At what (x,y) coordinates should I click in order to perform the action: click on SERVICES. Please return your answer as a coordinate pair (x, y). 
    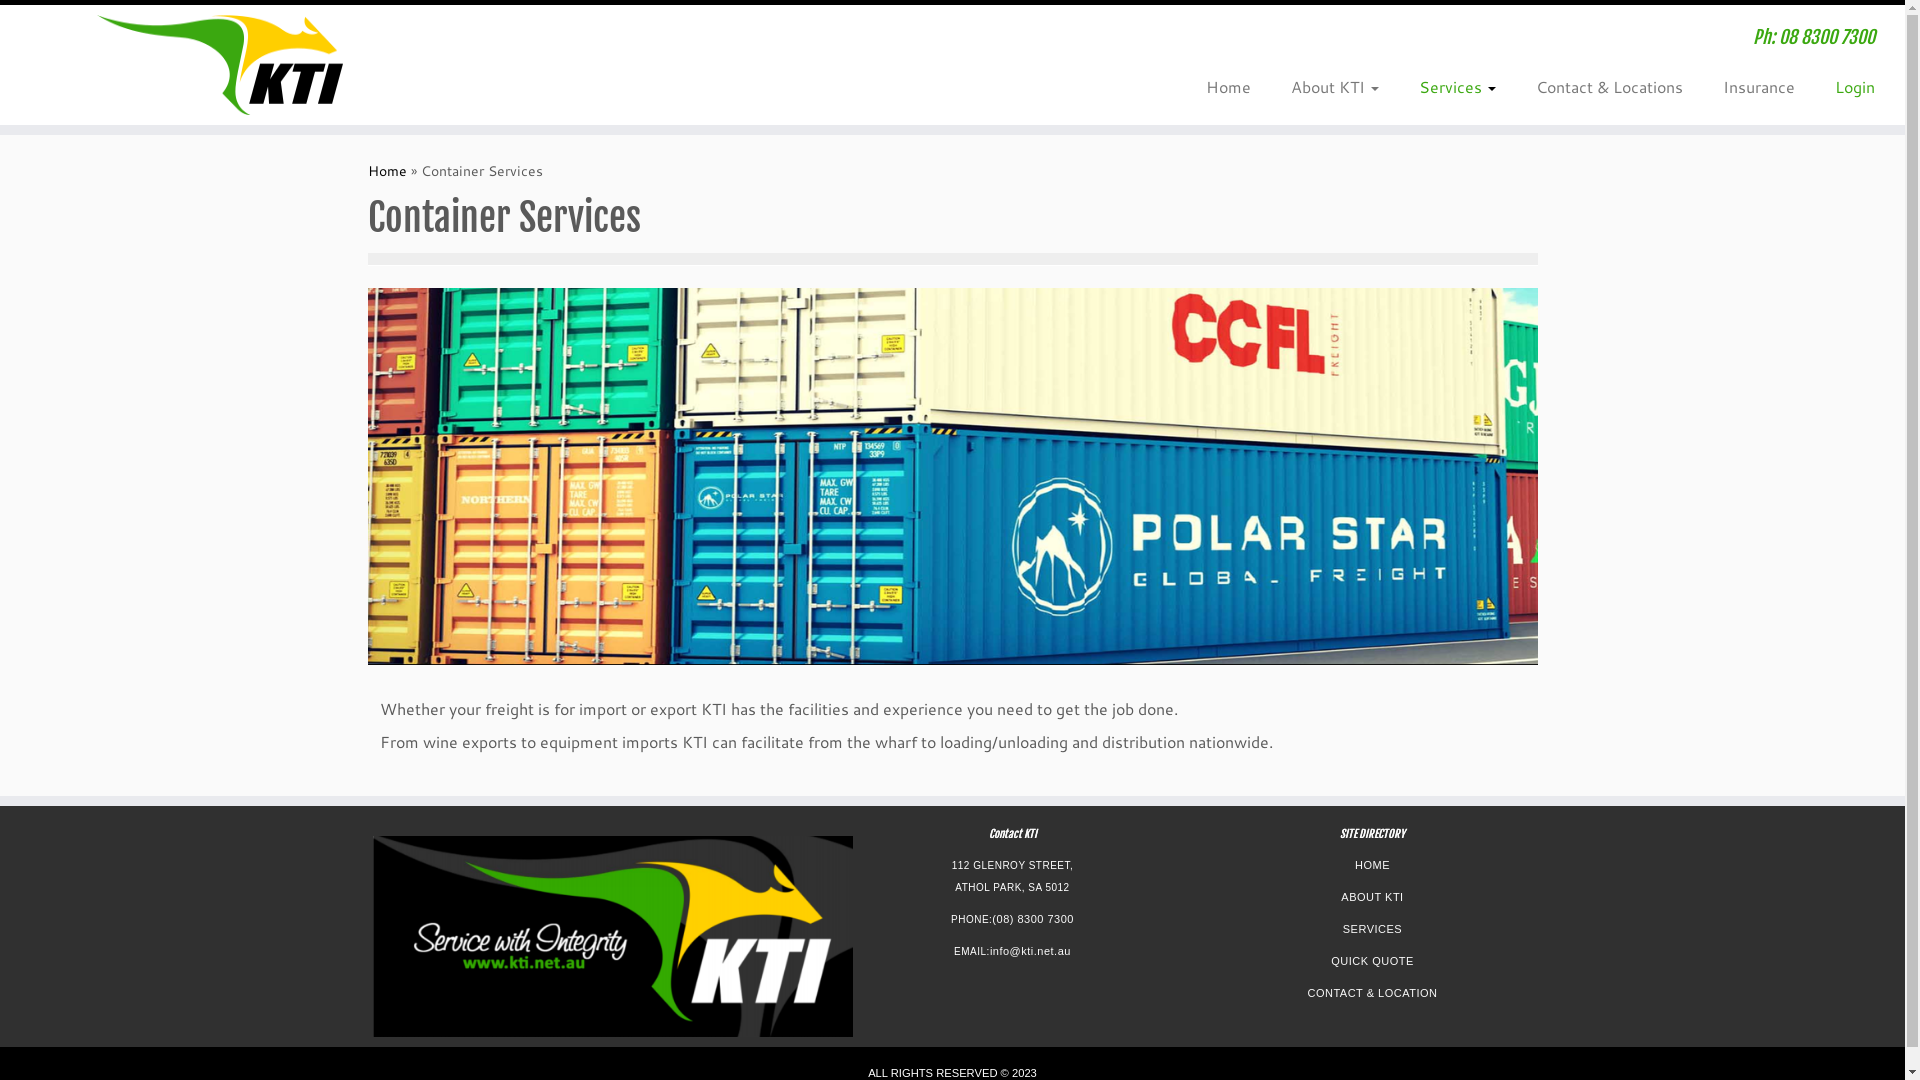
    Looking at the image, I should click on (1372, 929).